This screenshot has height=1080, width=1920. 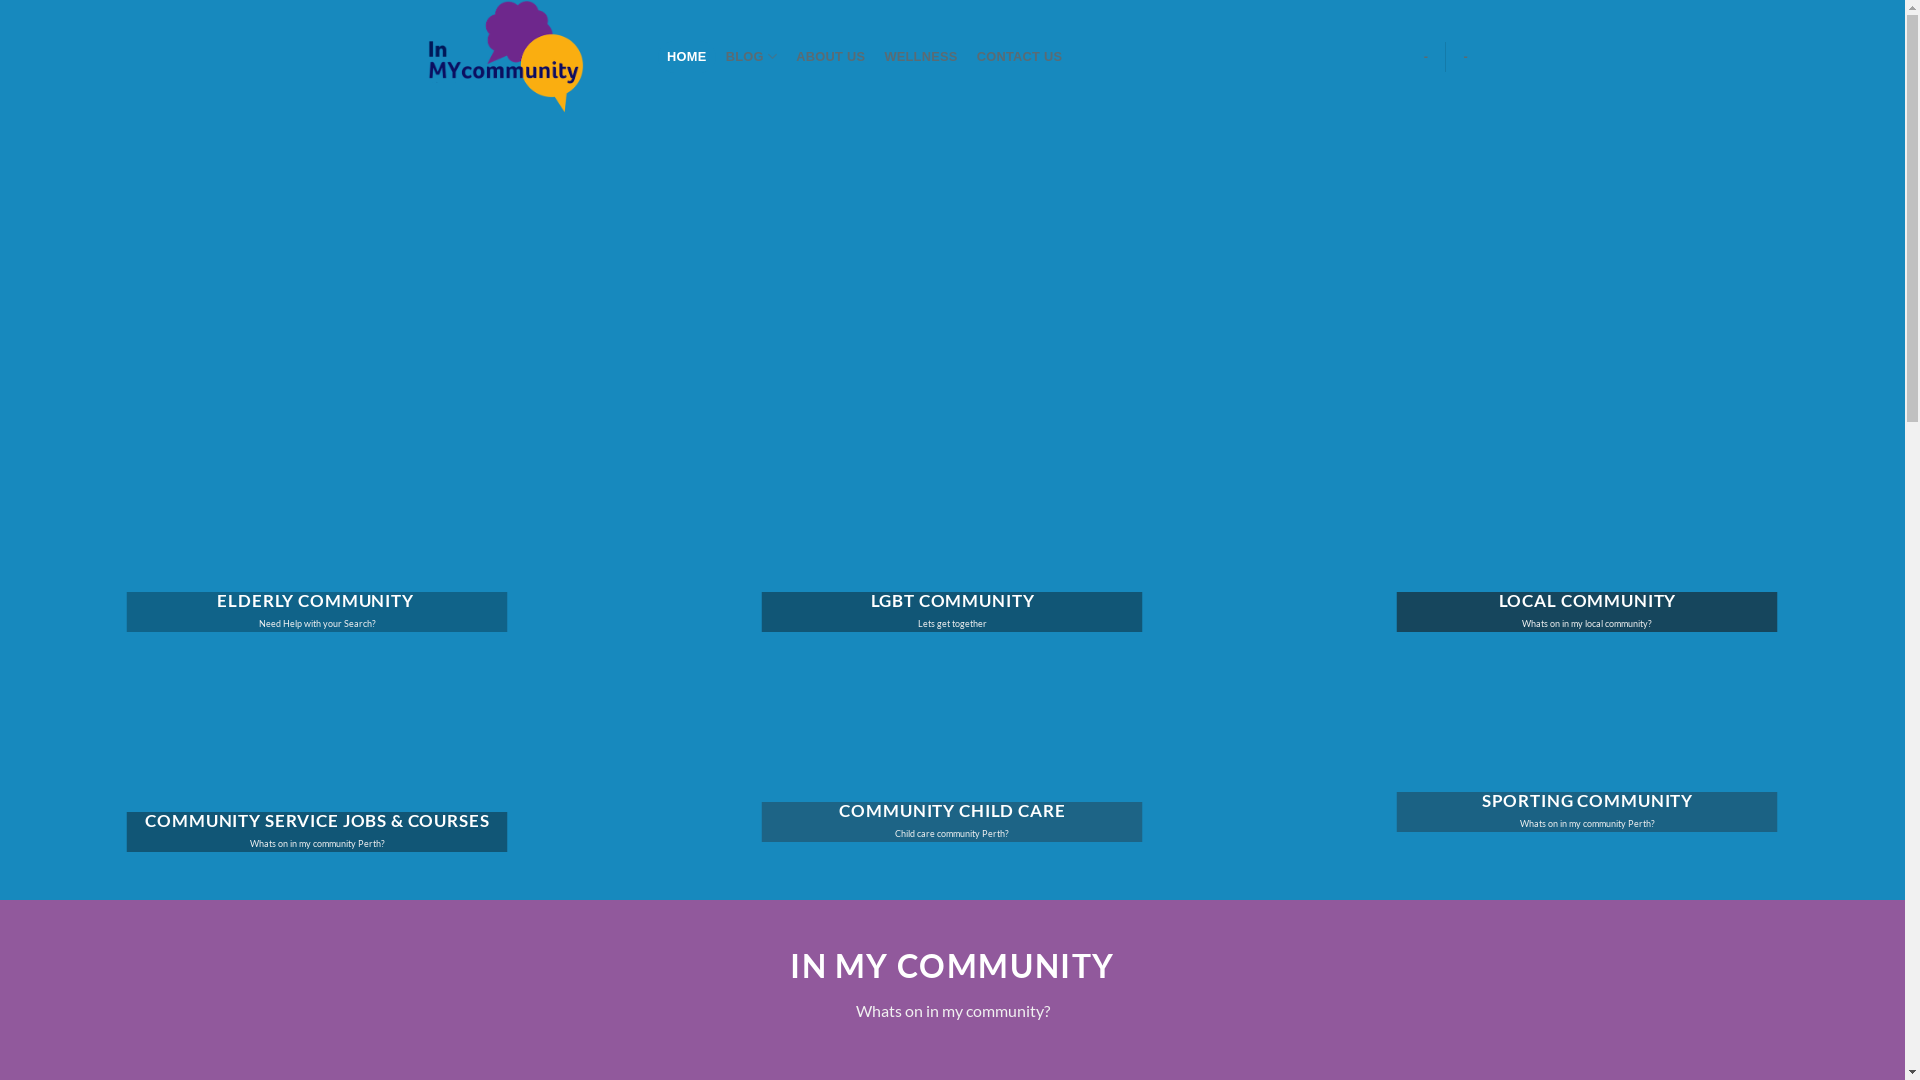 I want to click on In My Community, Connecting Australia. - Community Directory, so click(x=528, y=56).